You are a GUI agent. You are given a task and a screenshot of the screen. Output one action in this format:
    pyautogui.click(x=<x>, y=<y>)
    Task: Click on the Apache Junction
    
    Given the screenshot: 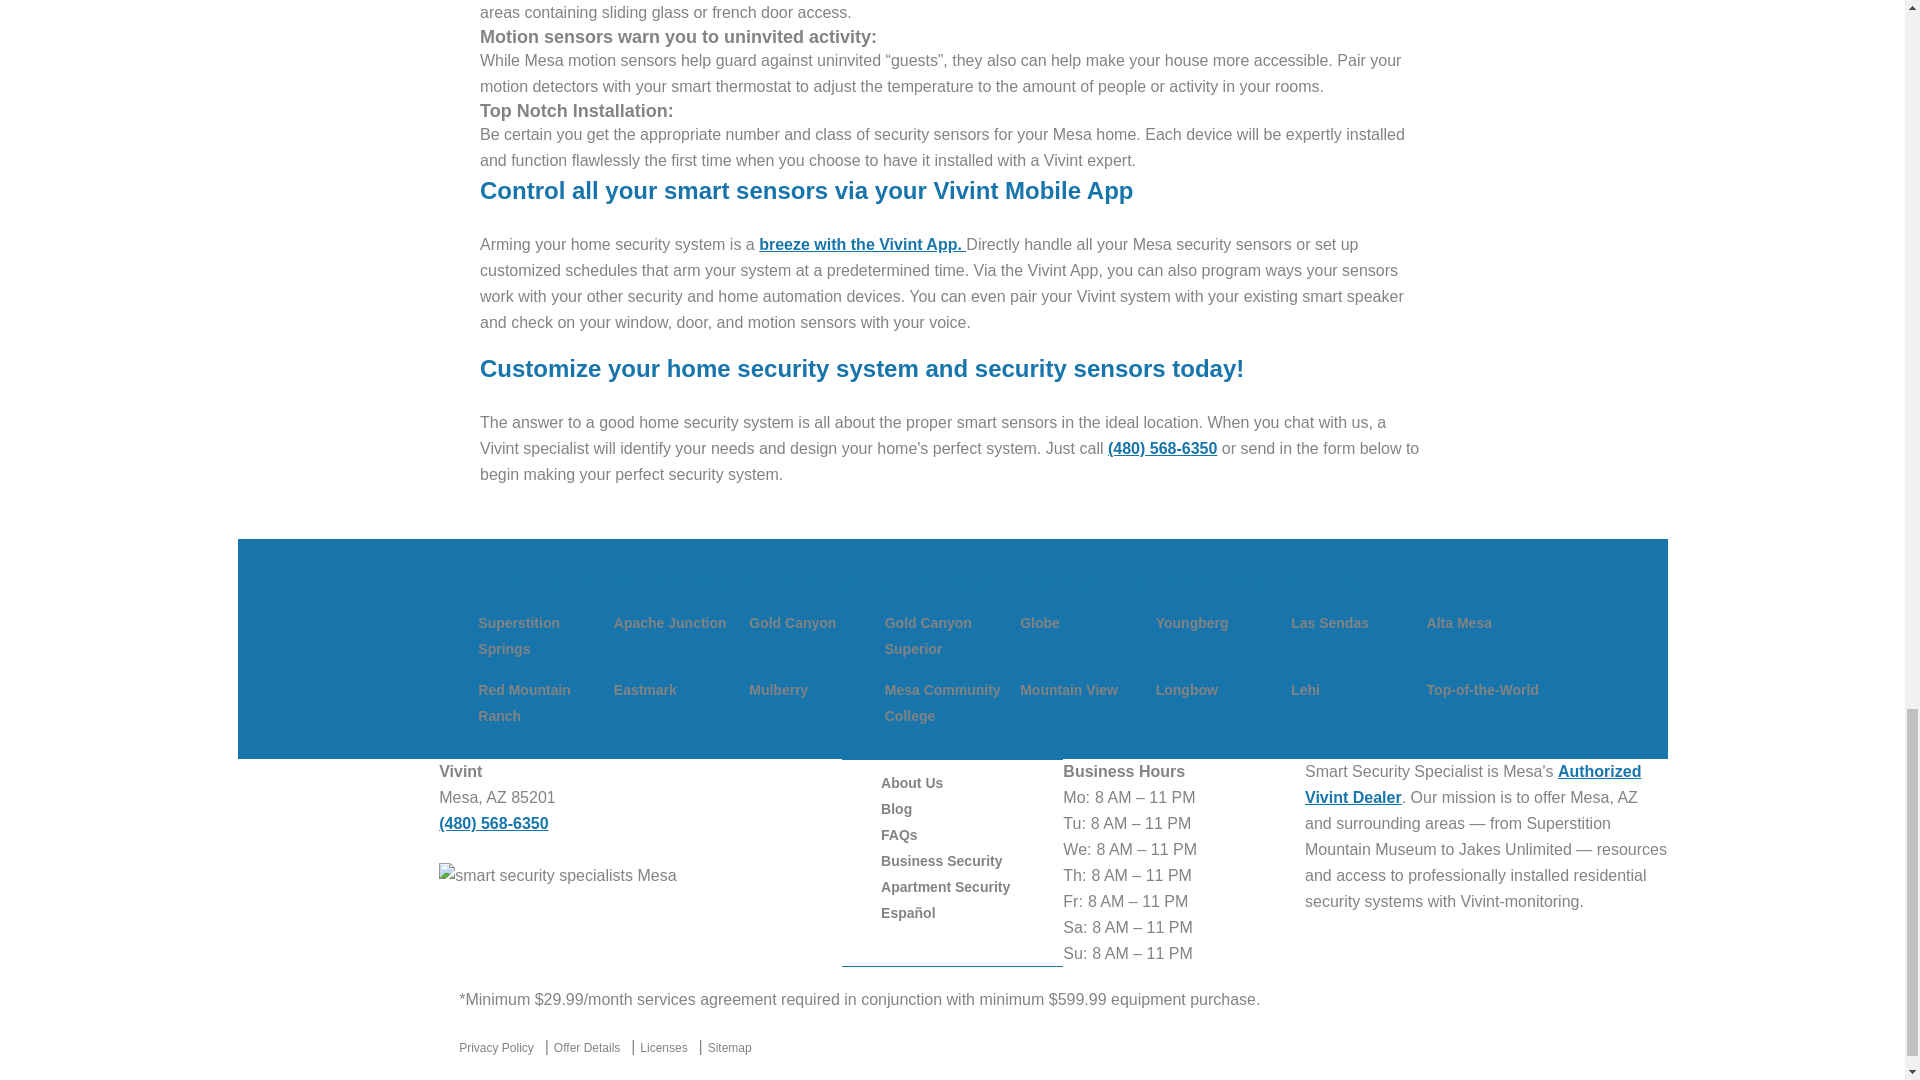 What is the action you would take?
    pyautogui.click(x=670, y=622)
    